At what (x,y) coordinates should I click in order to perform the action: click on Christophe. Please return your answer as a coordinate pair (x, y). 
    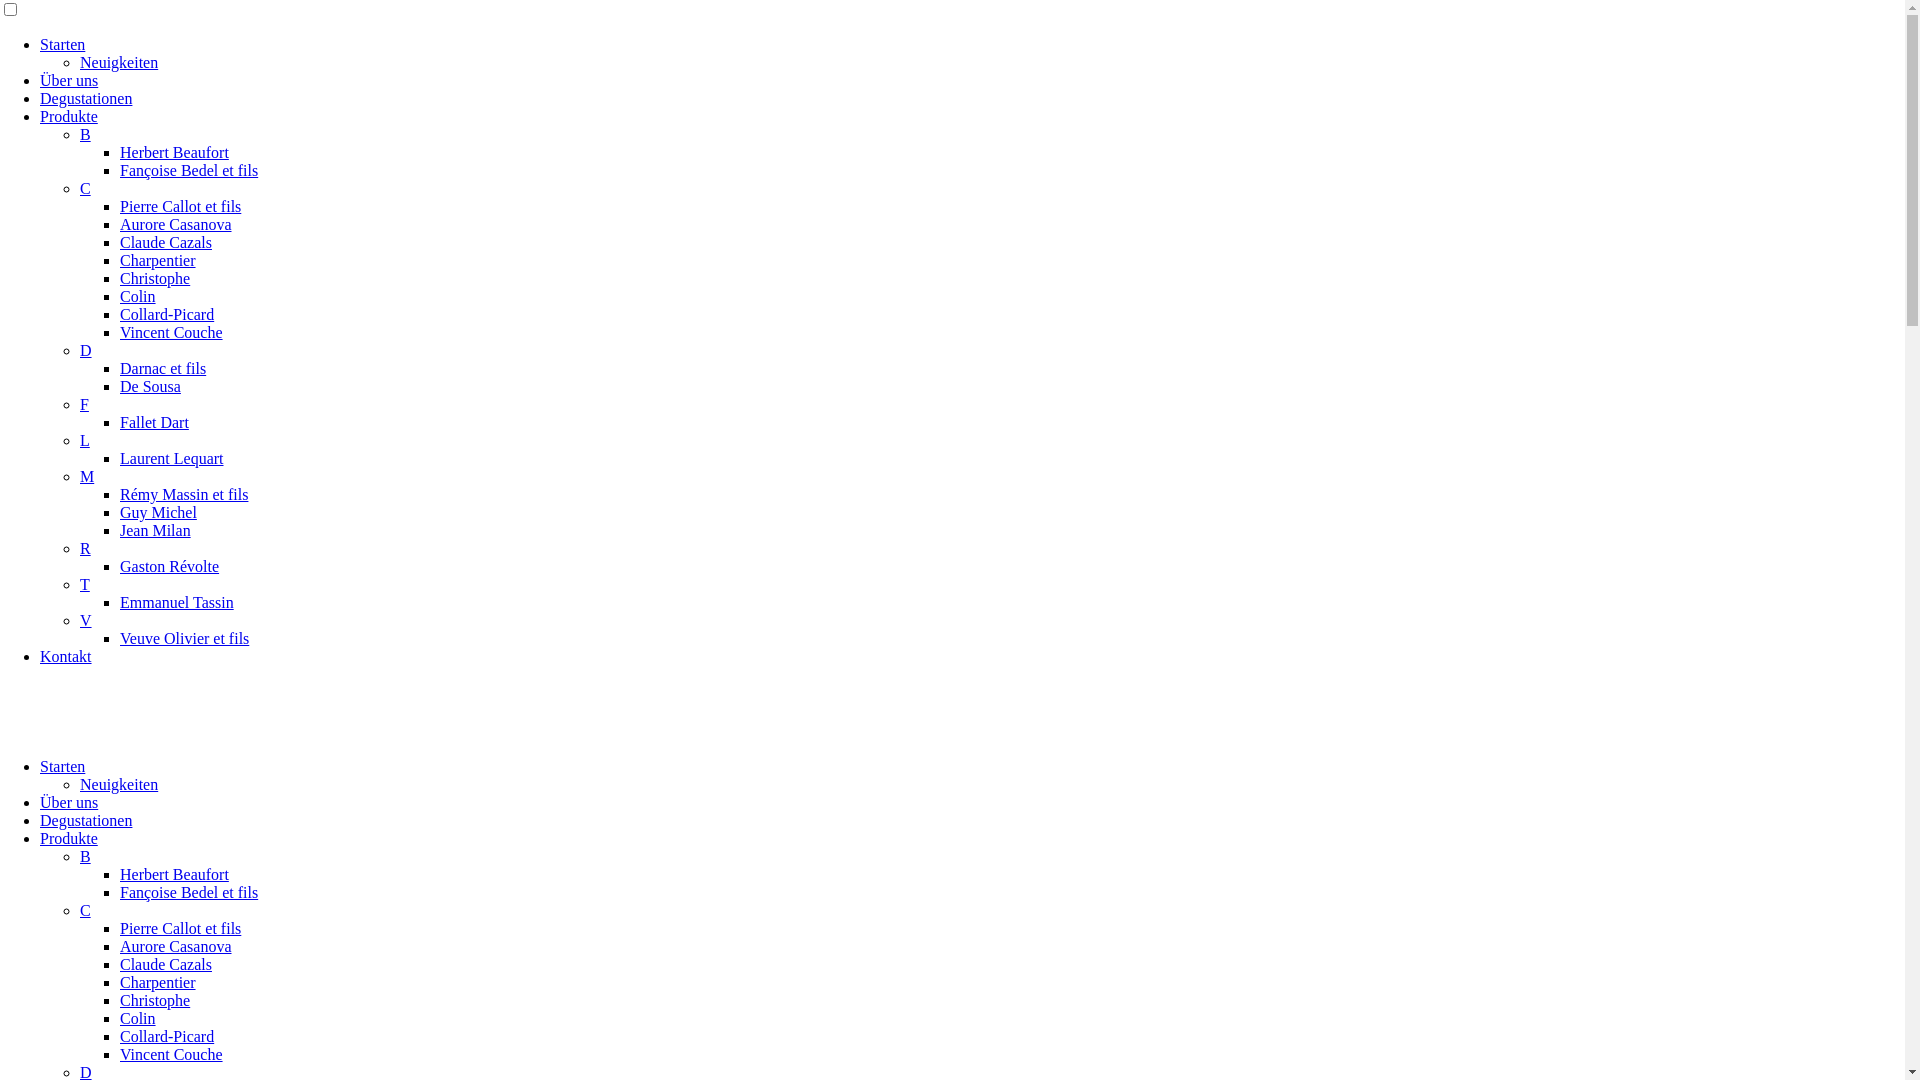
    Looking at the image, I should click on (155, 1000).